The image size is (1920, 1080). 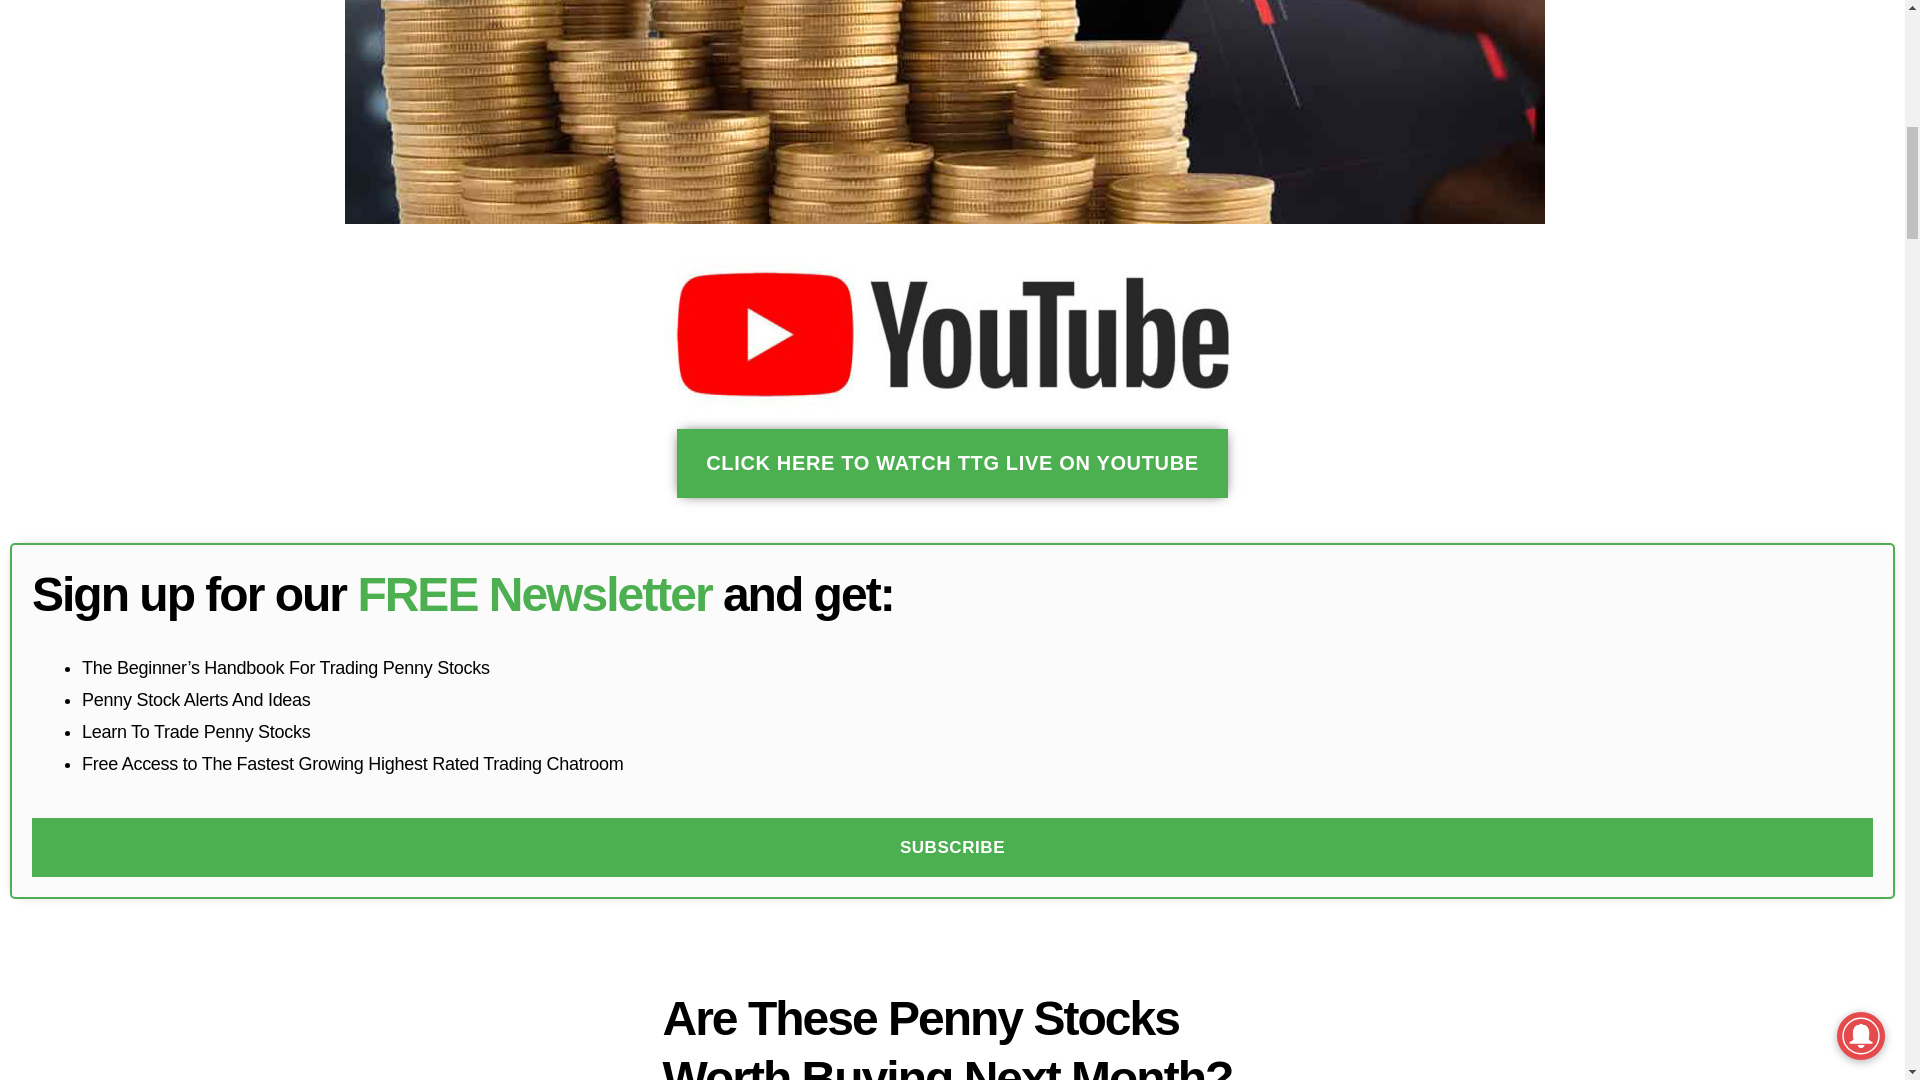 I want to click on CLICK HERE TO WATCH TTG LIVE ON YOUTUBE, so click(x=952, y=462).